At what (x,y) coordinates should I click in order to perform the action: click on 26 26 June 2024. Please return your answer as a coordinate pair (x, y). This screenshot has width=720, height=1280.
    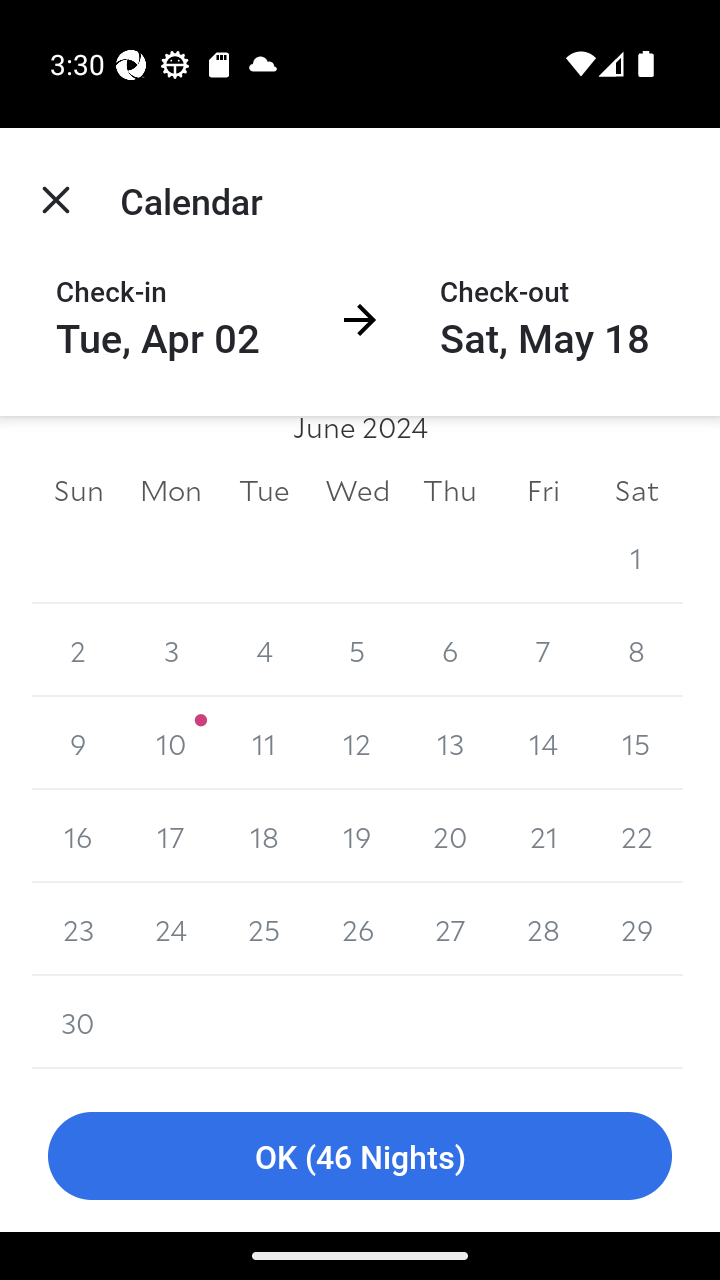
    Looking at the image, I should click on (357, 929).